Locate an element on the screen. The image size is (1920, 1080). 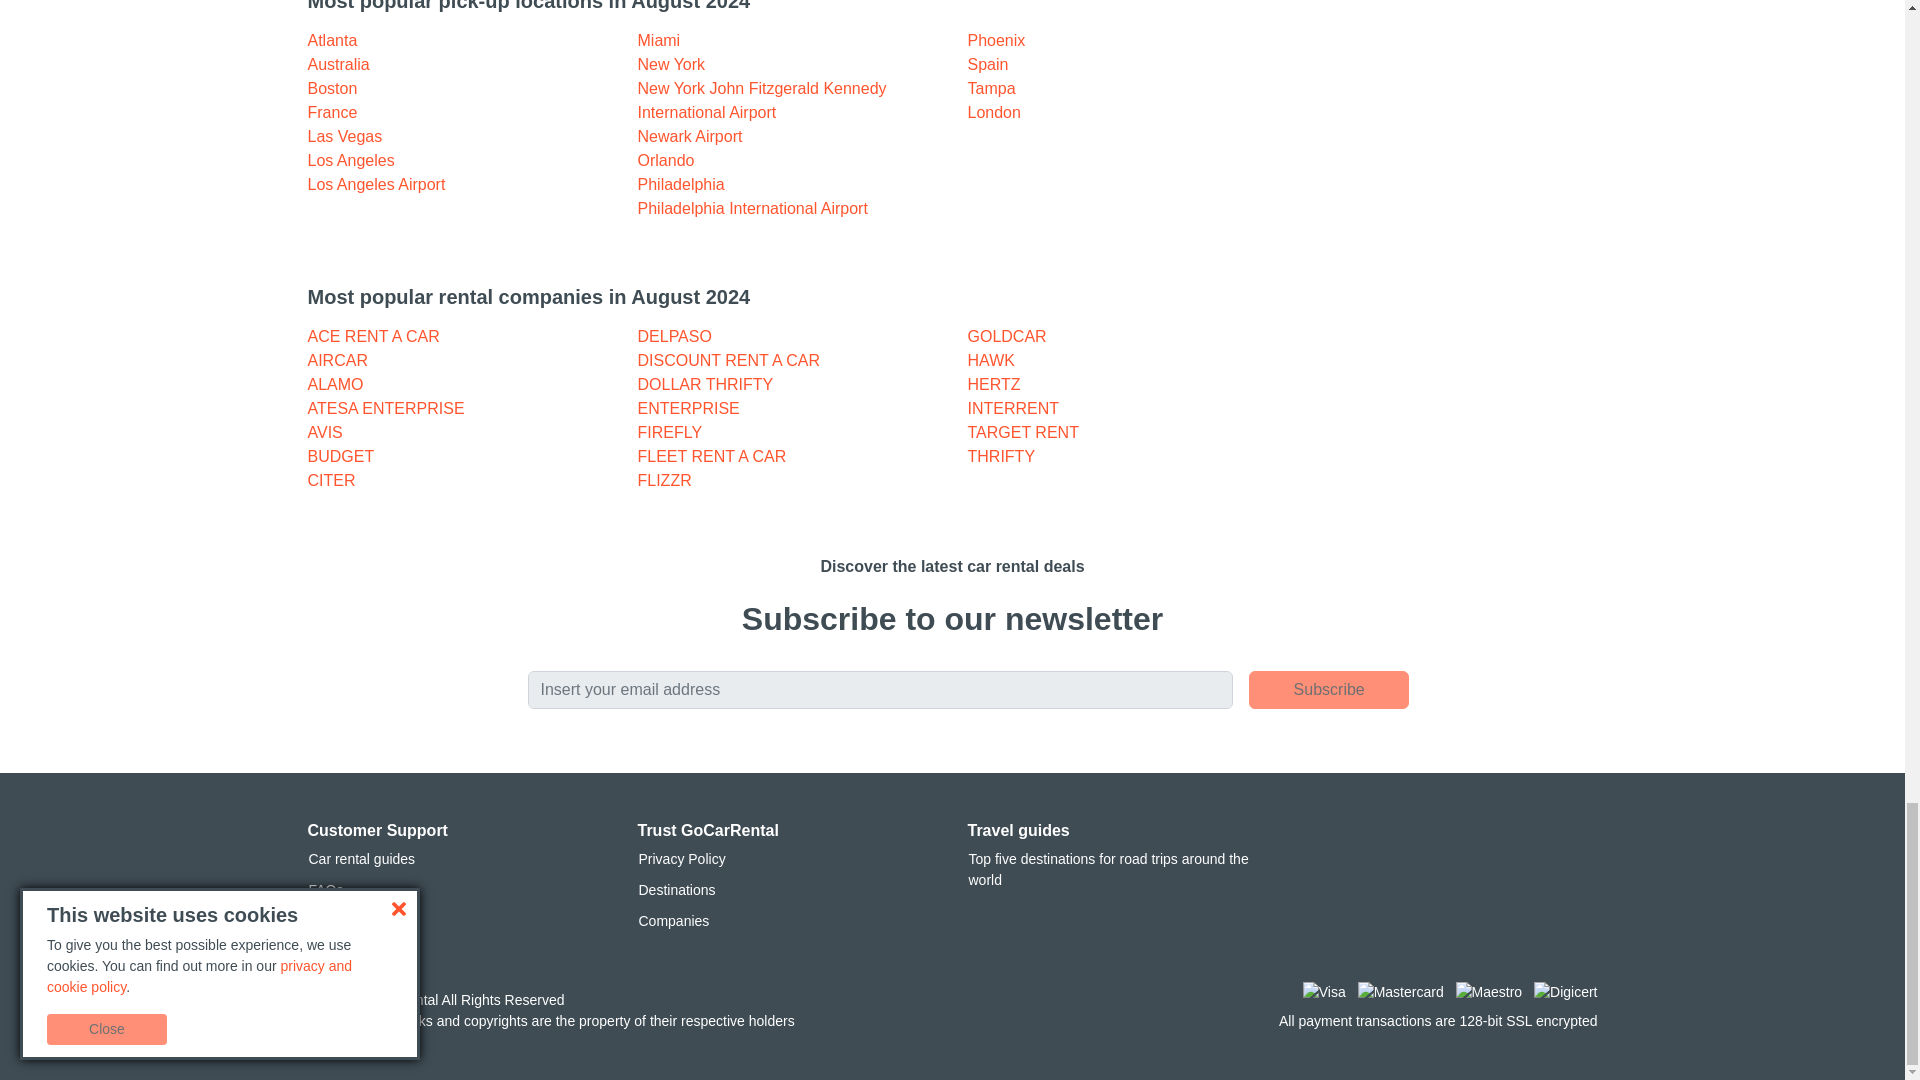
Boston is located at coordinates (332, 88).